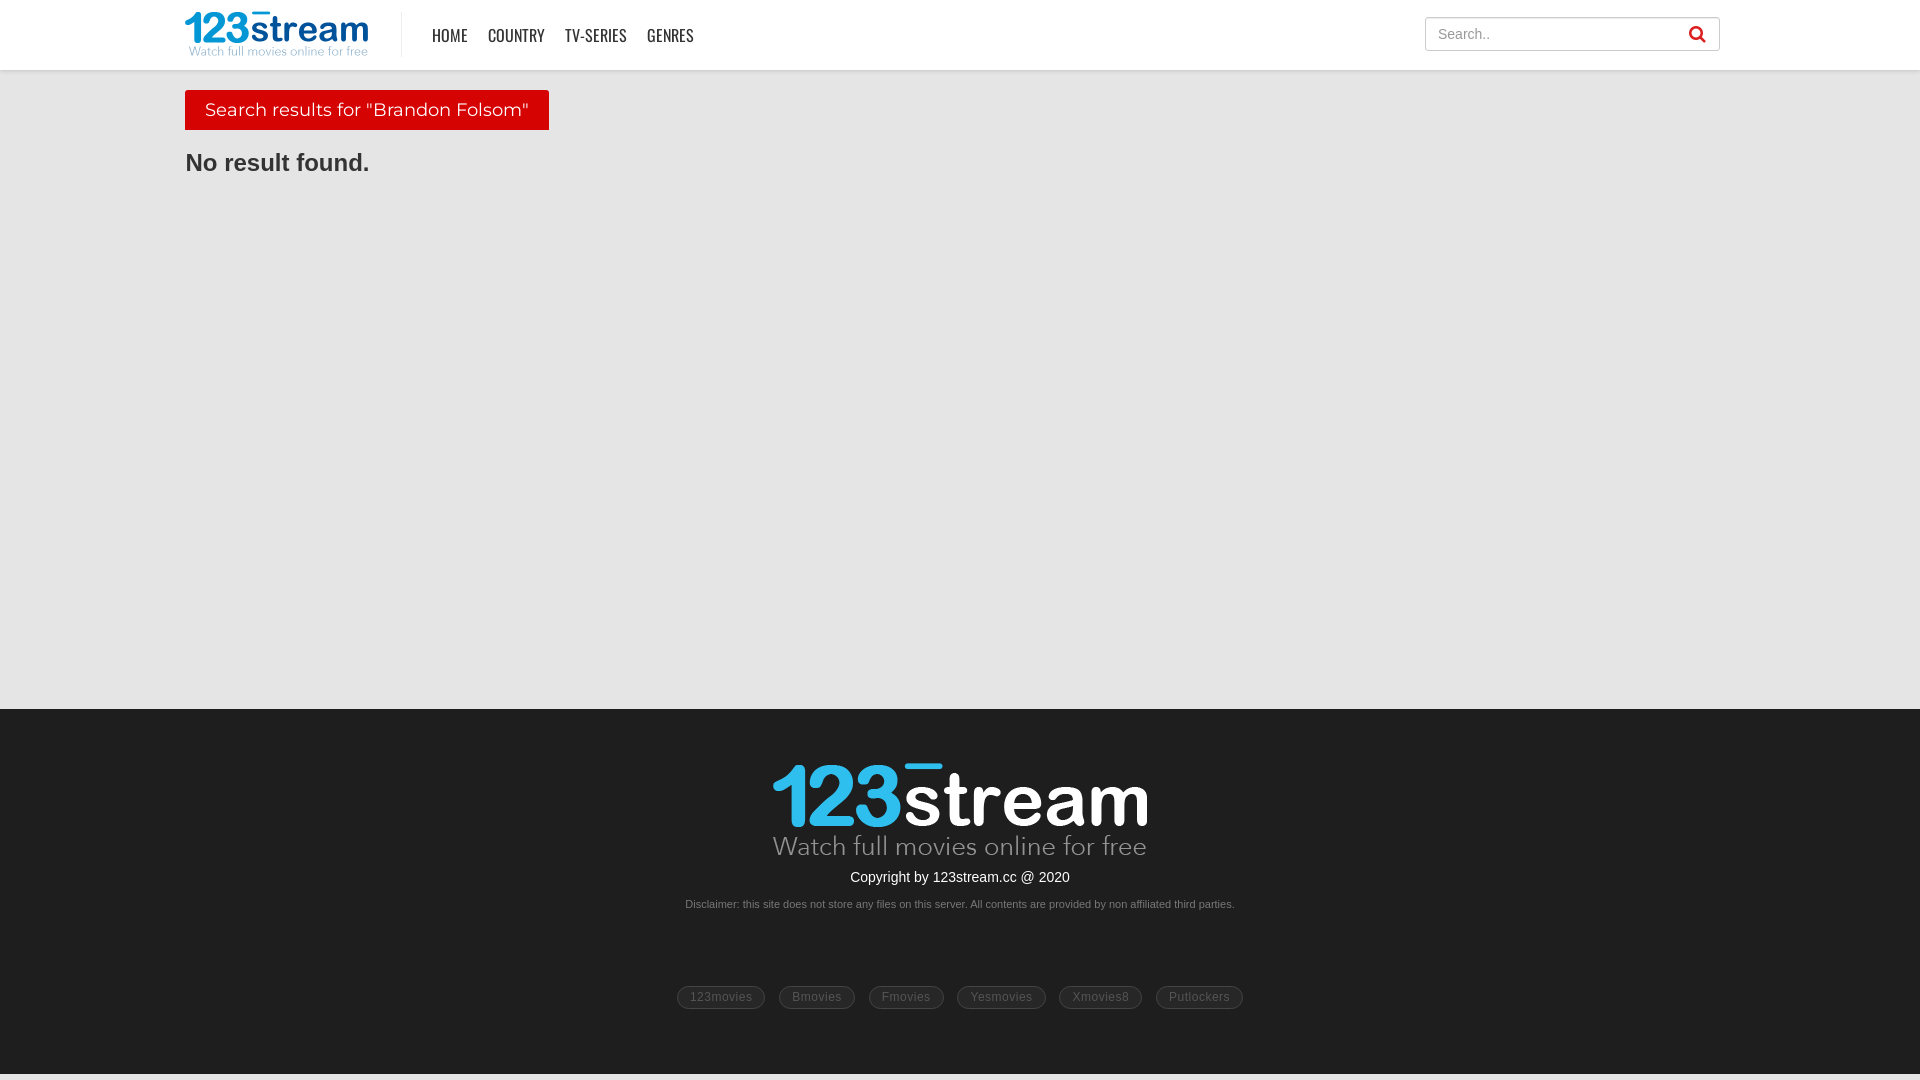 The width and height of the screenshot is (1920, 1080). Describe the element at coordinates (1200, 998) in the screenshot. I see `Putlockers` at that location.